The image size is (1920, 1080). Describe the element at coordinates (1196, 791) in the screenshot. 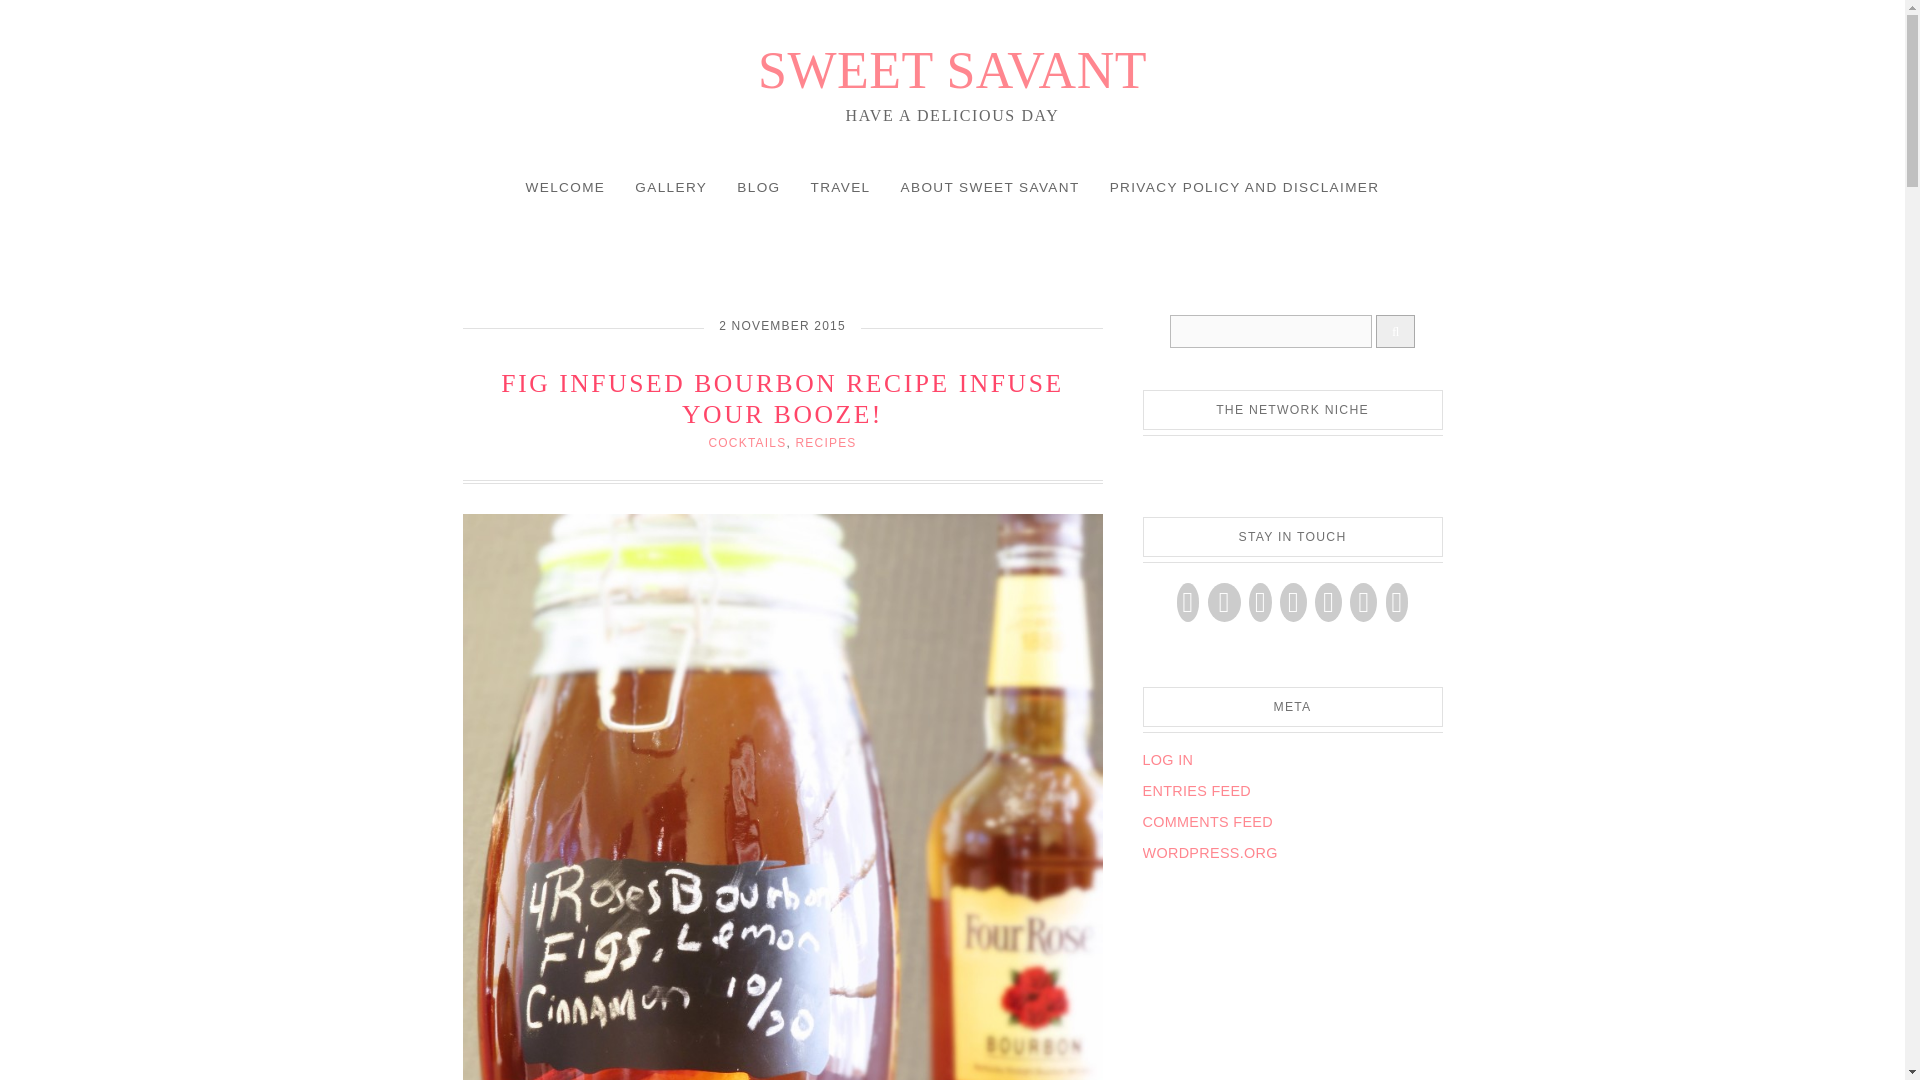

I see `ENTRIES FEED` at that location.